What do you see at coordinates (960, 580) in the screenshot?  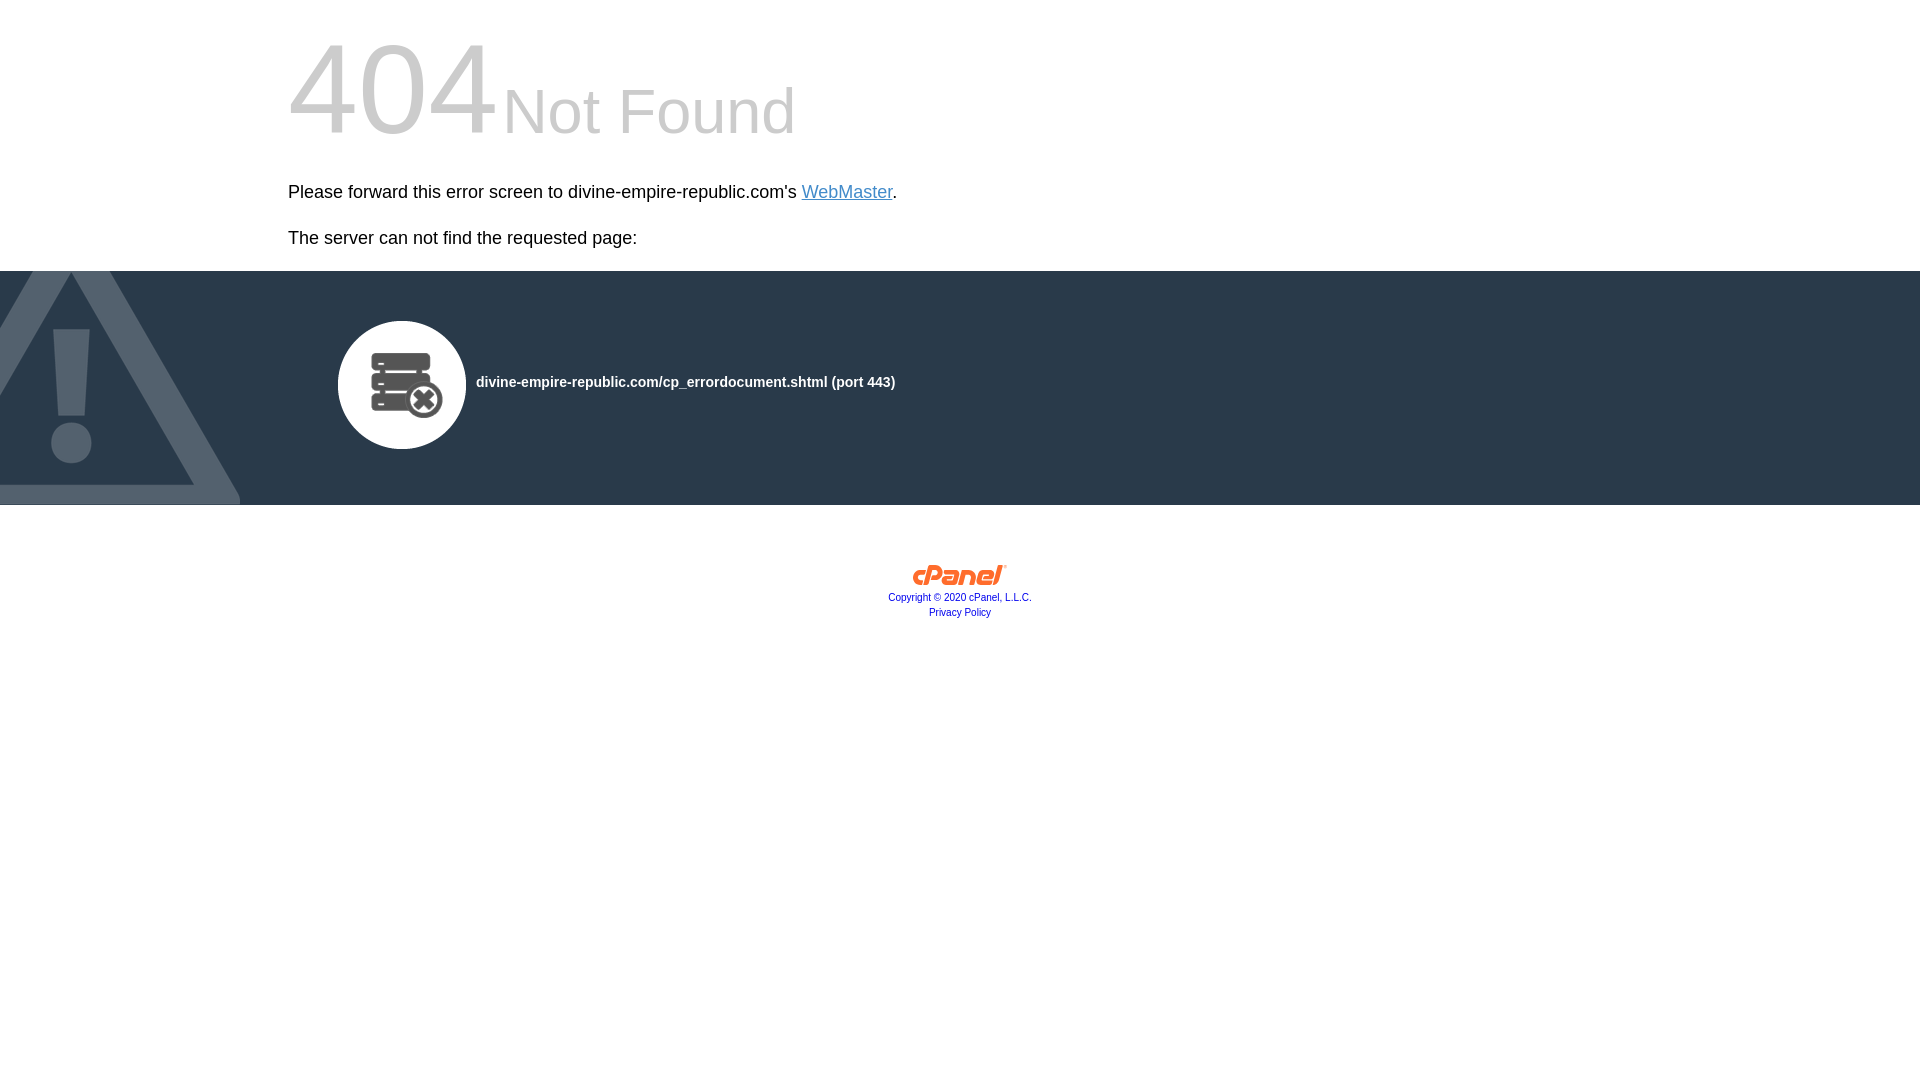 I see `cPanel, Inc.` at bounding box center [960, 580].